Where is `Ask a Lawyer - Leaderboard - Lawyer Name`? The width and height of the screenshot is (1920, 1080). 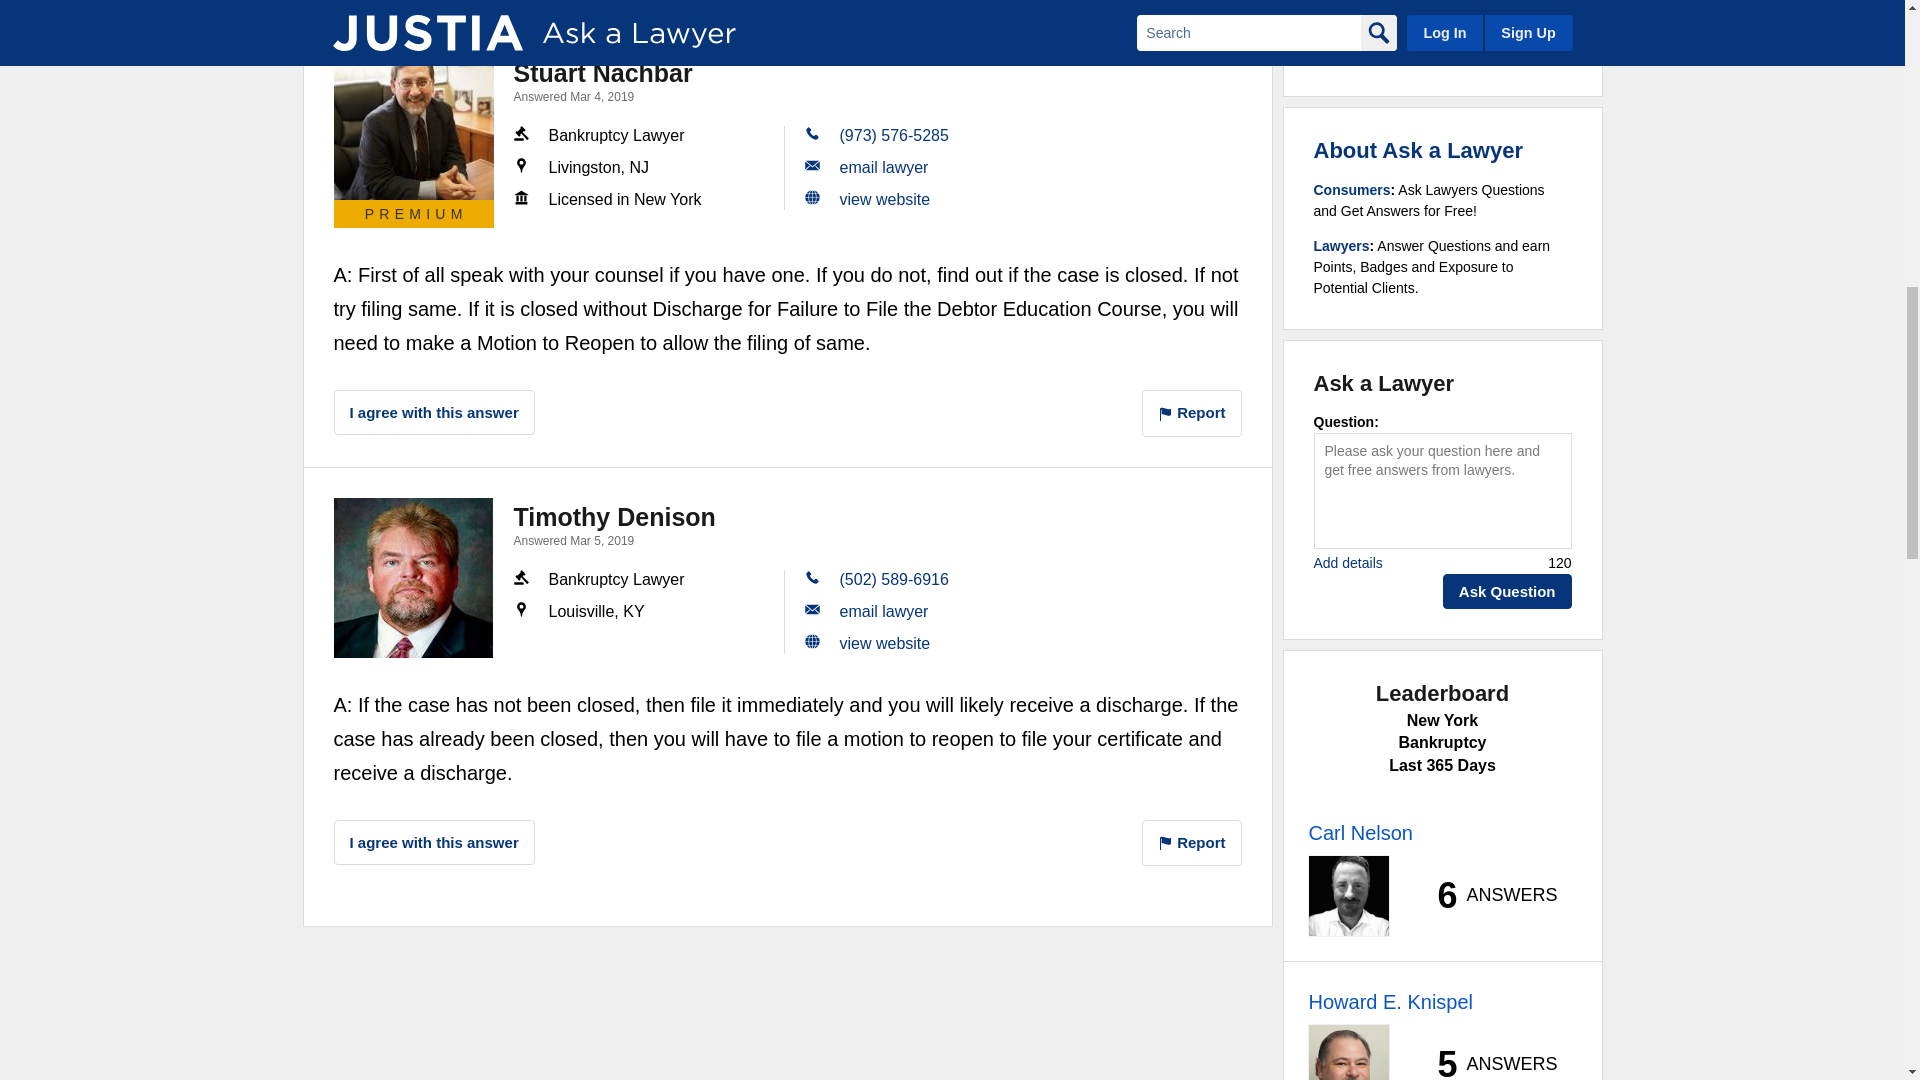 Ask a Lawyer - Leaderboard - Lawyer Name is located at coordinates (1390, 1002).